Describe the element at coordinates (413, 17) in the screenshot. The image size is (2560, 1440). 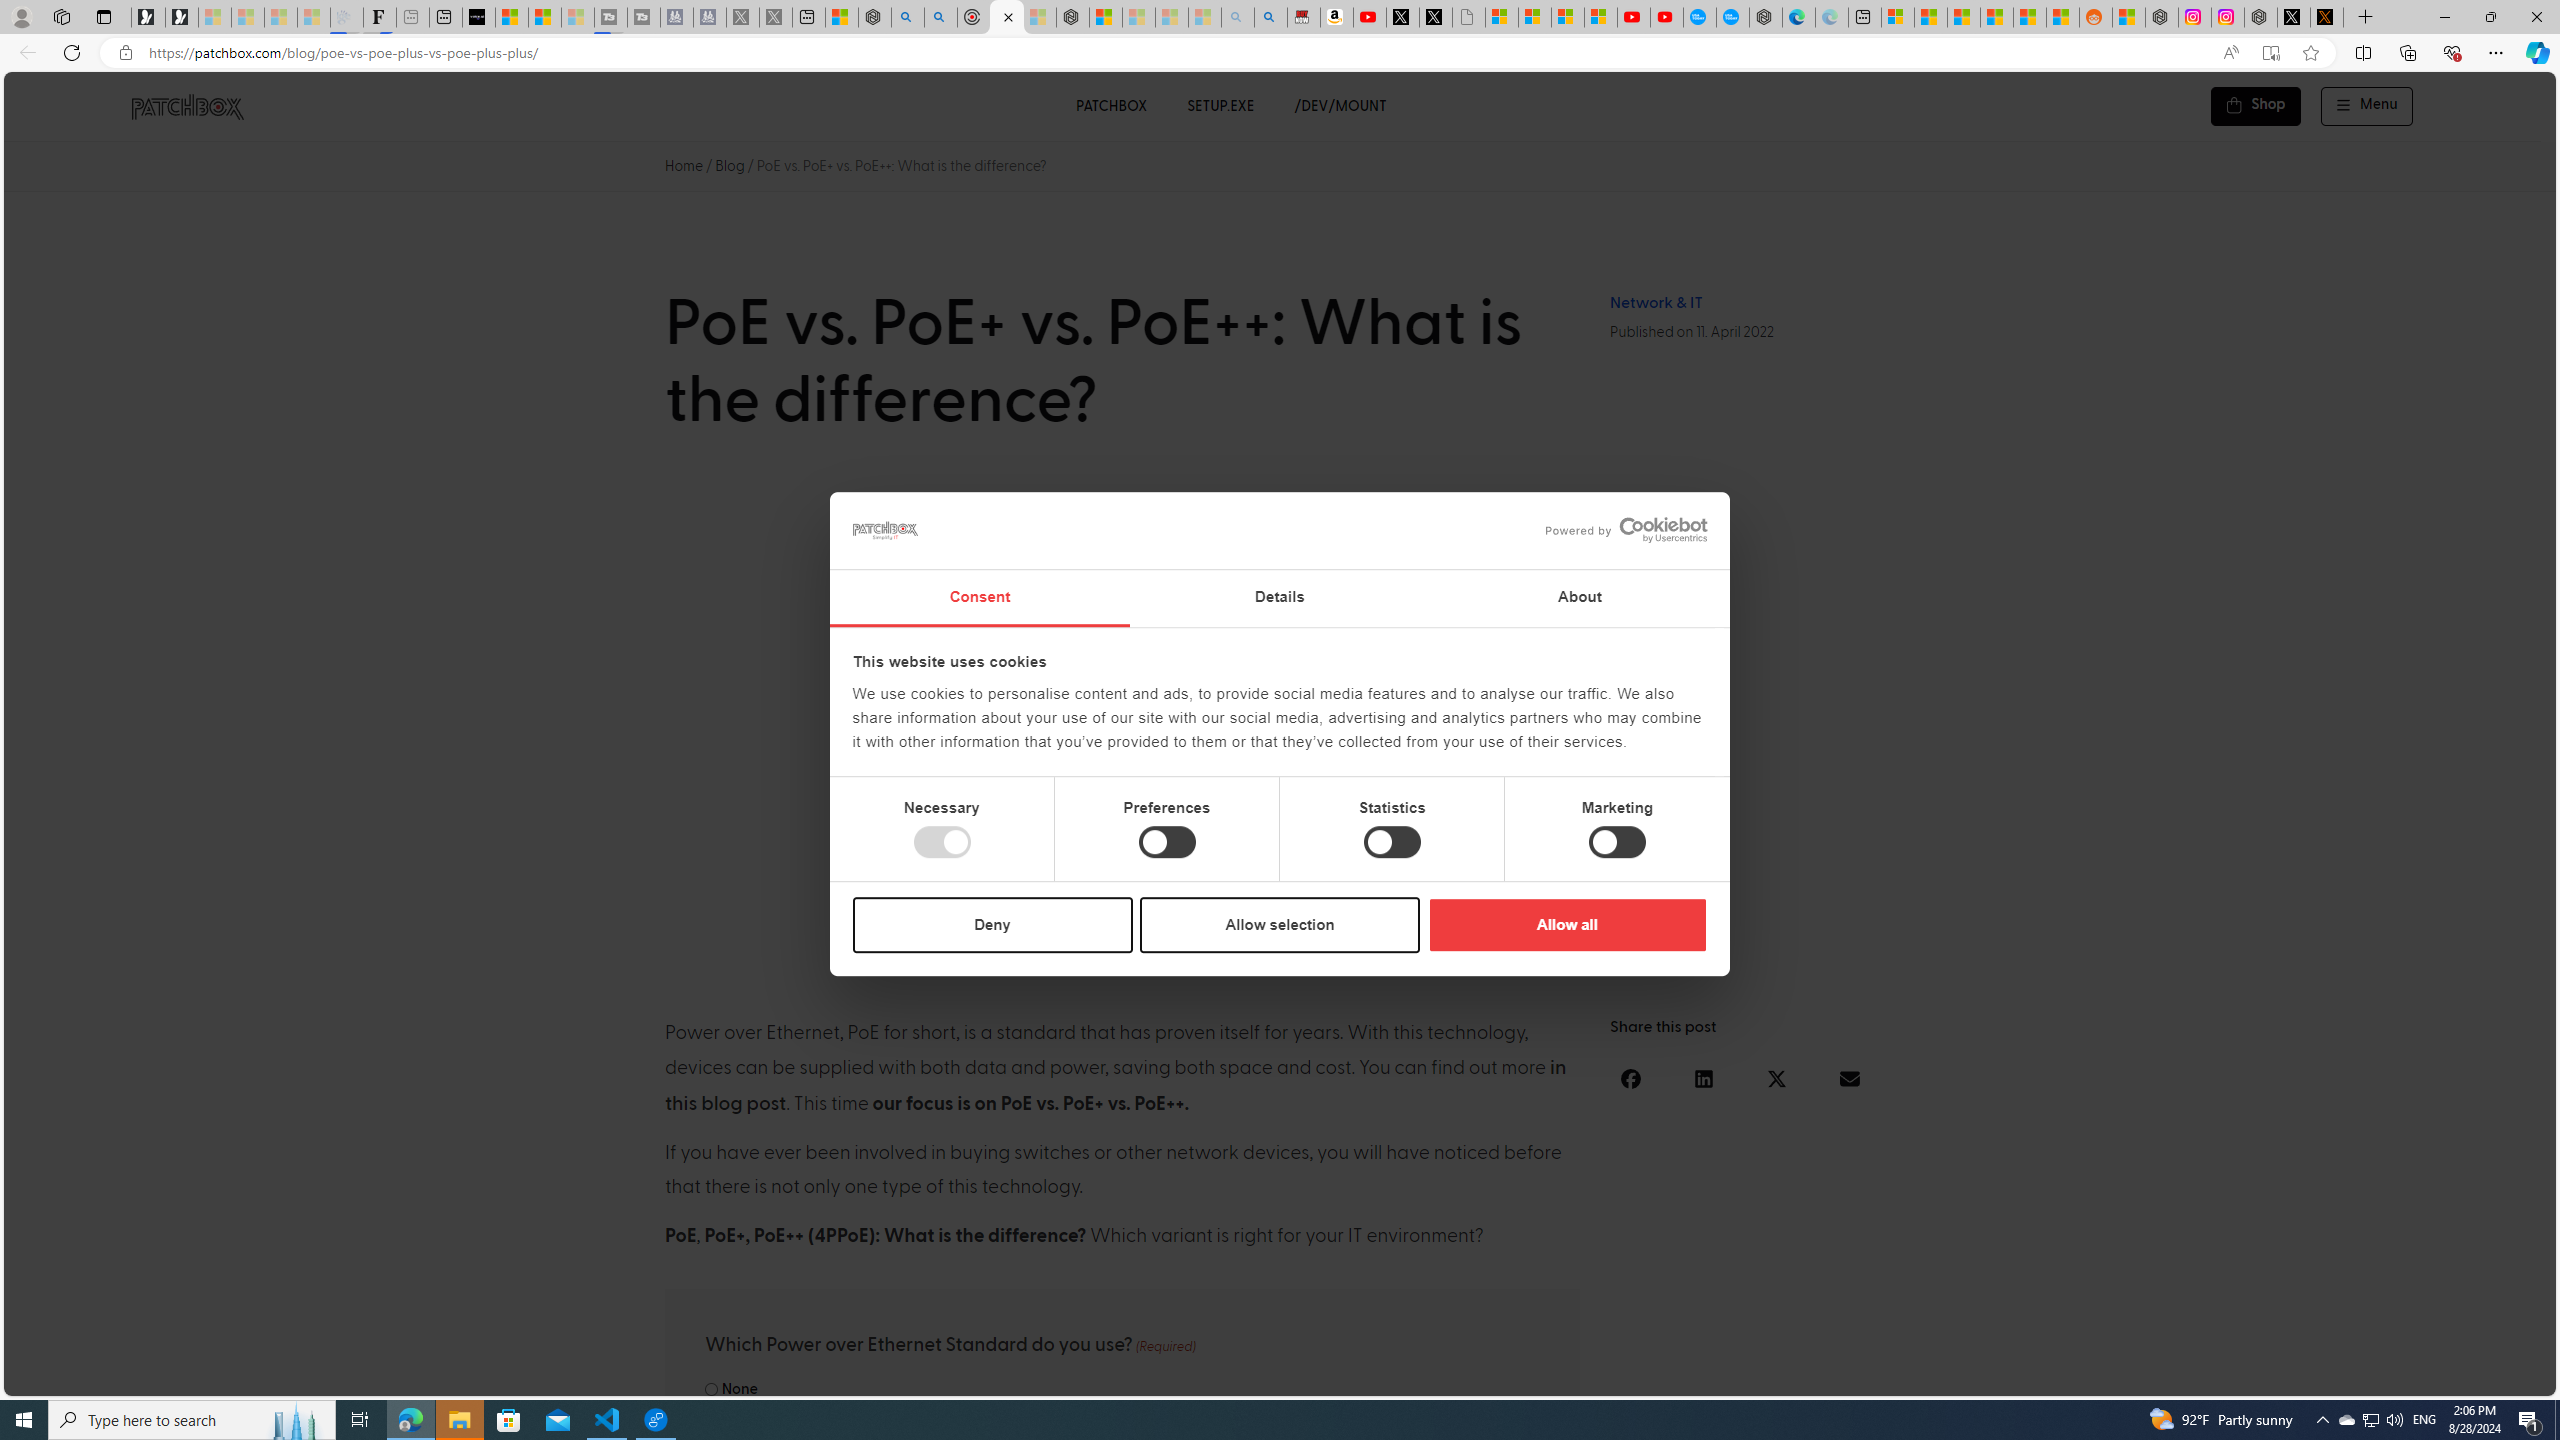
I see `New tab - Sleeping` at that location.